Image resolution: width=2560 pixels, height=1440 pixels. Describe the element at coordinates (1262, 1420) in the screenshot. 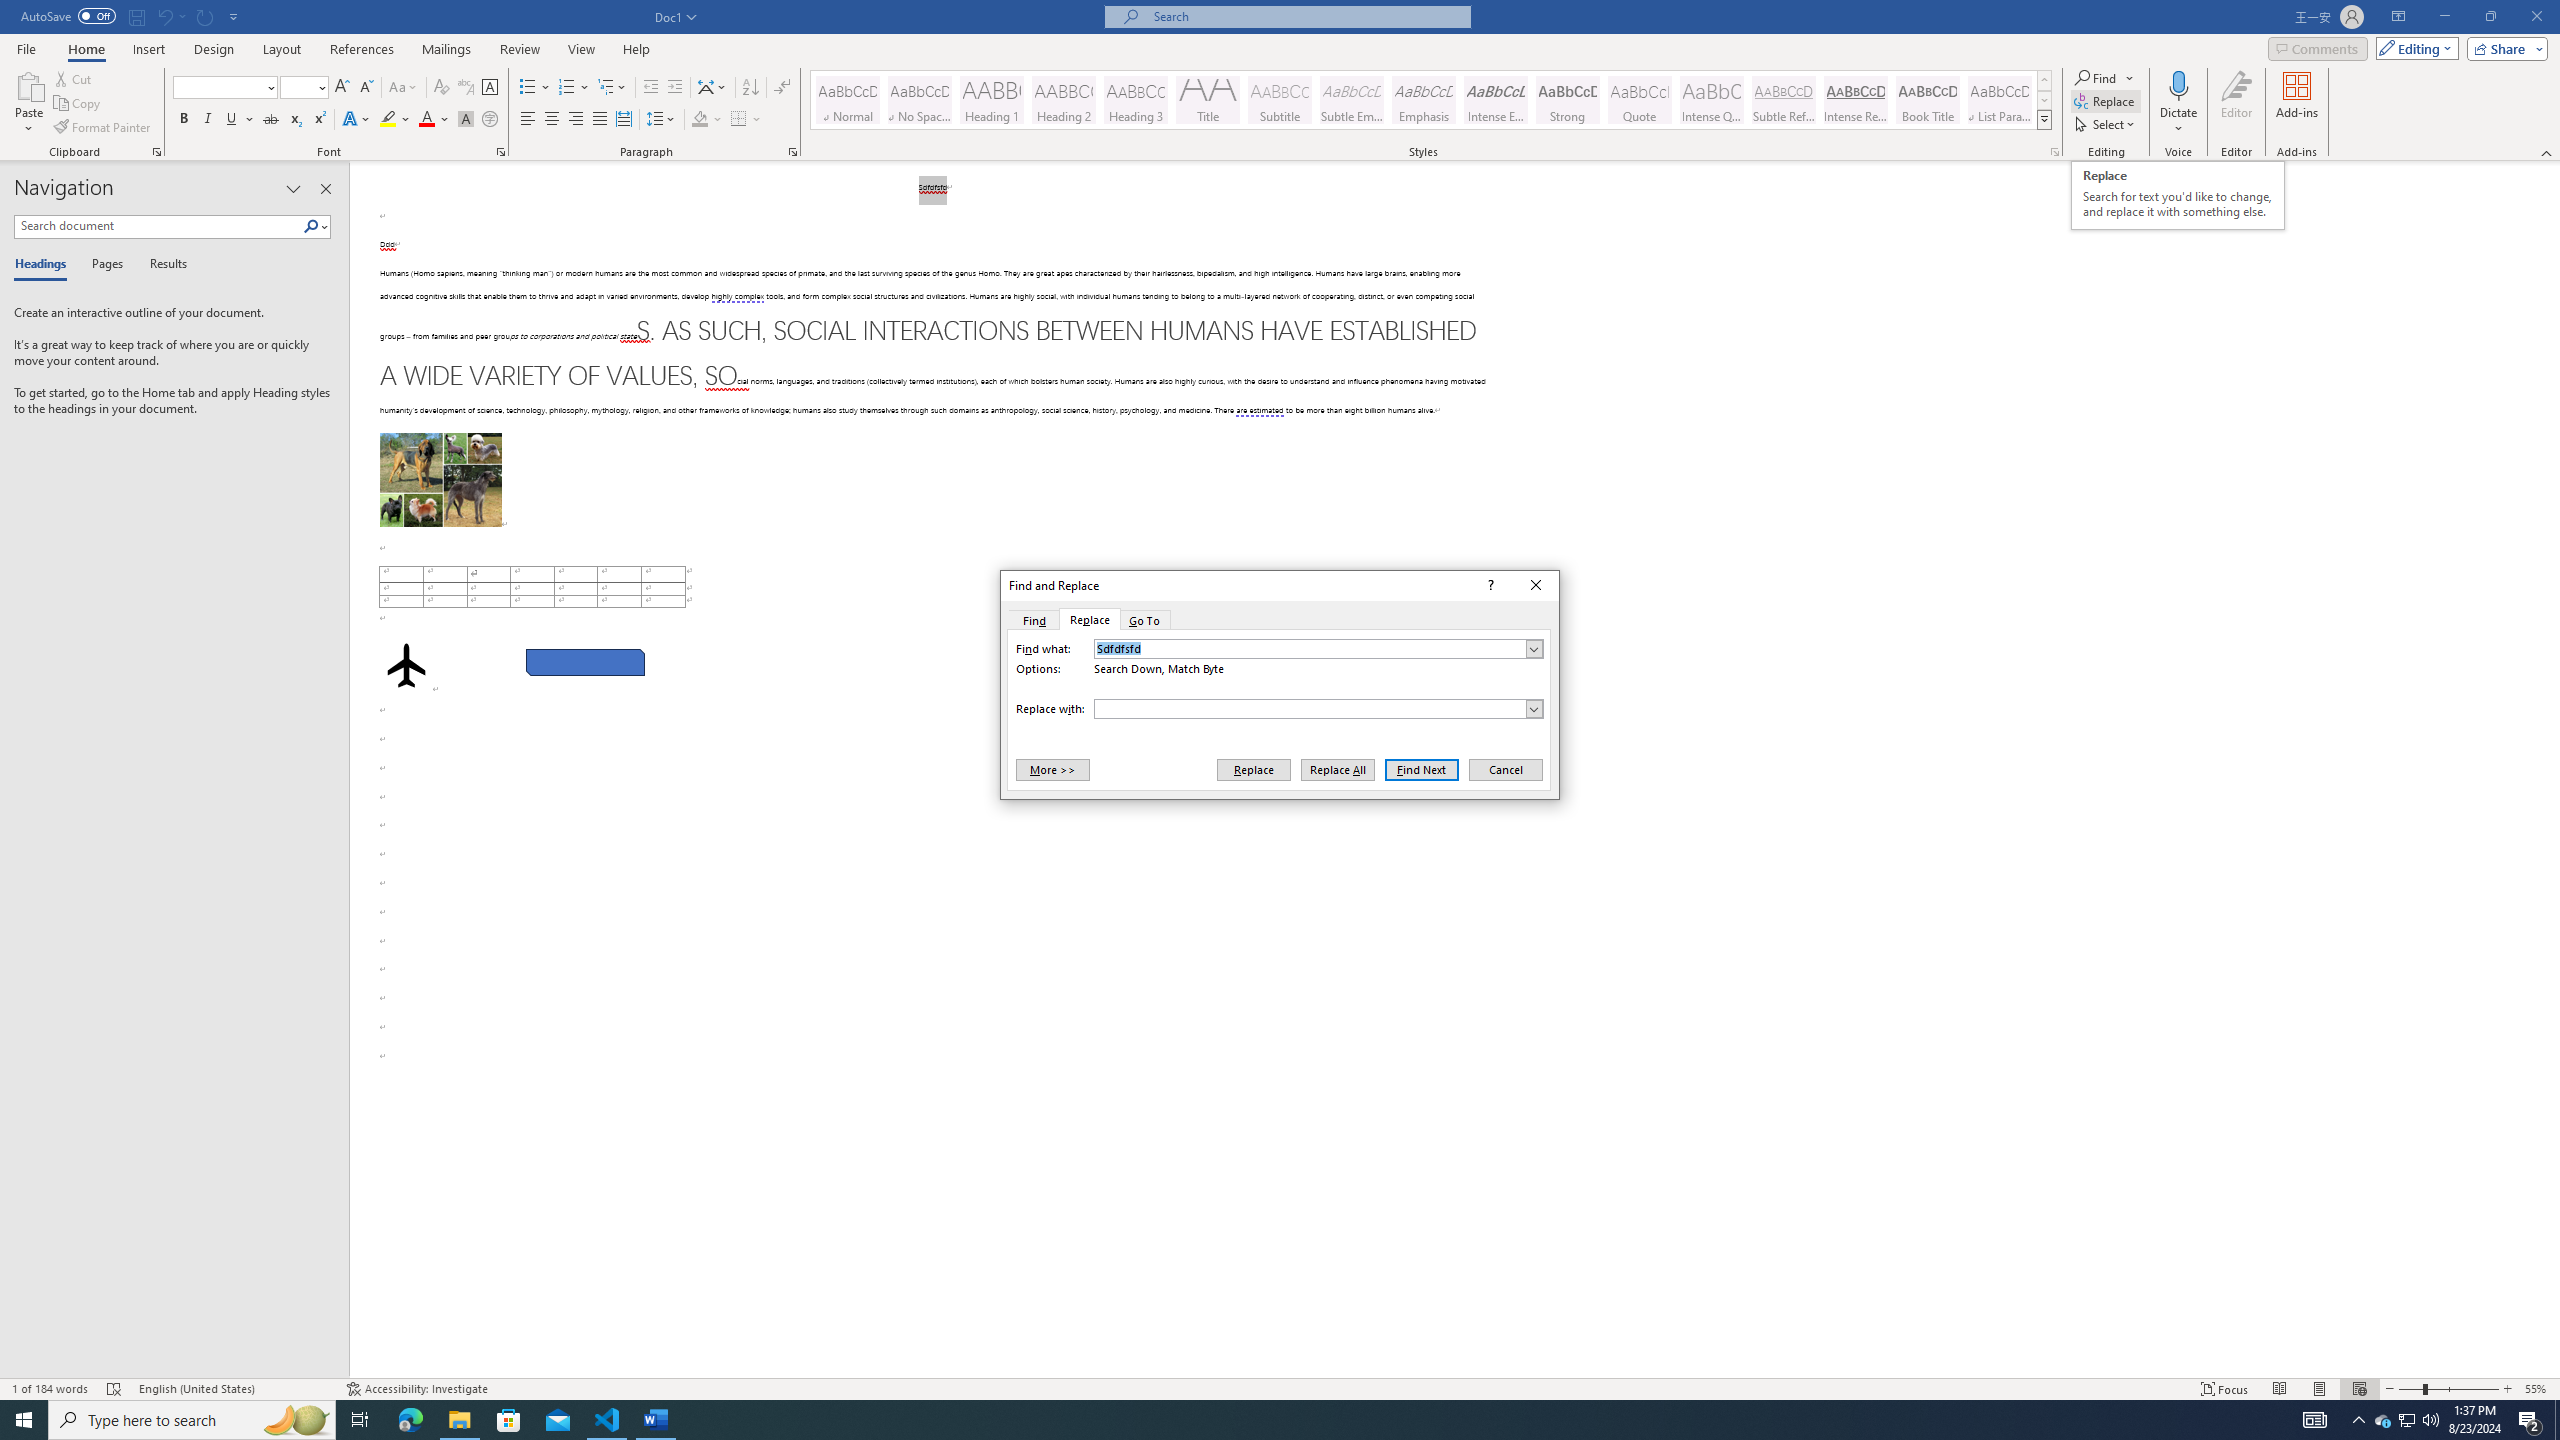

I see `Running applications` at that location.